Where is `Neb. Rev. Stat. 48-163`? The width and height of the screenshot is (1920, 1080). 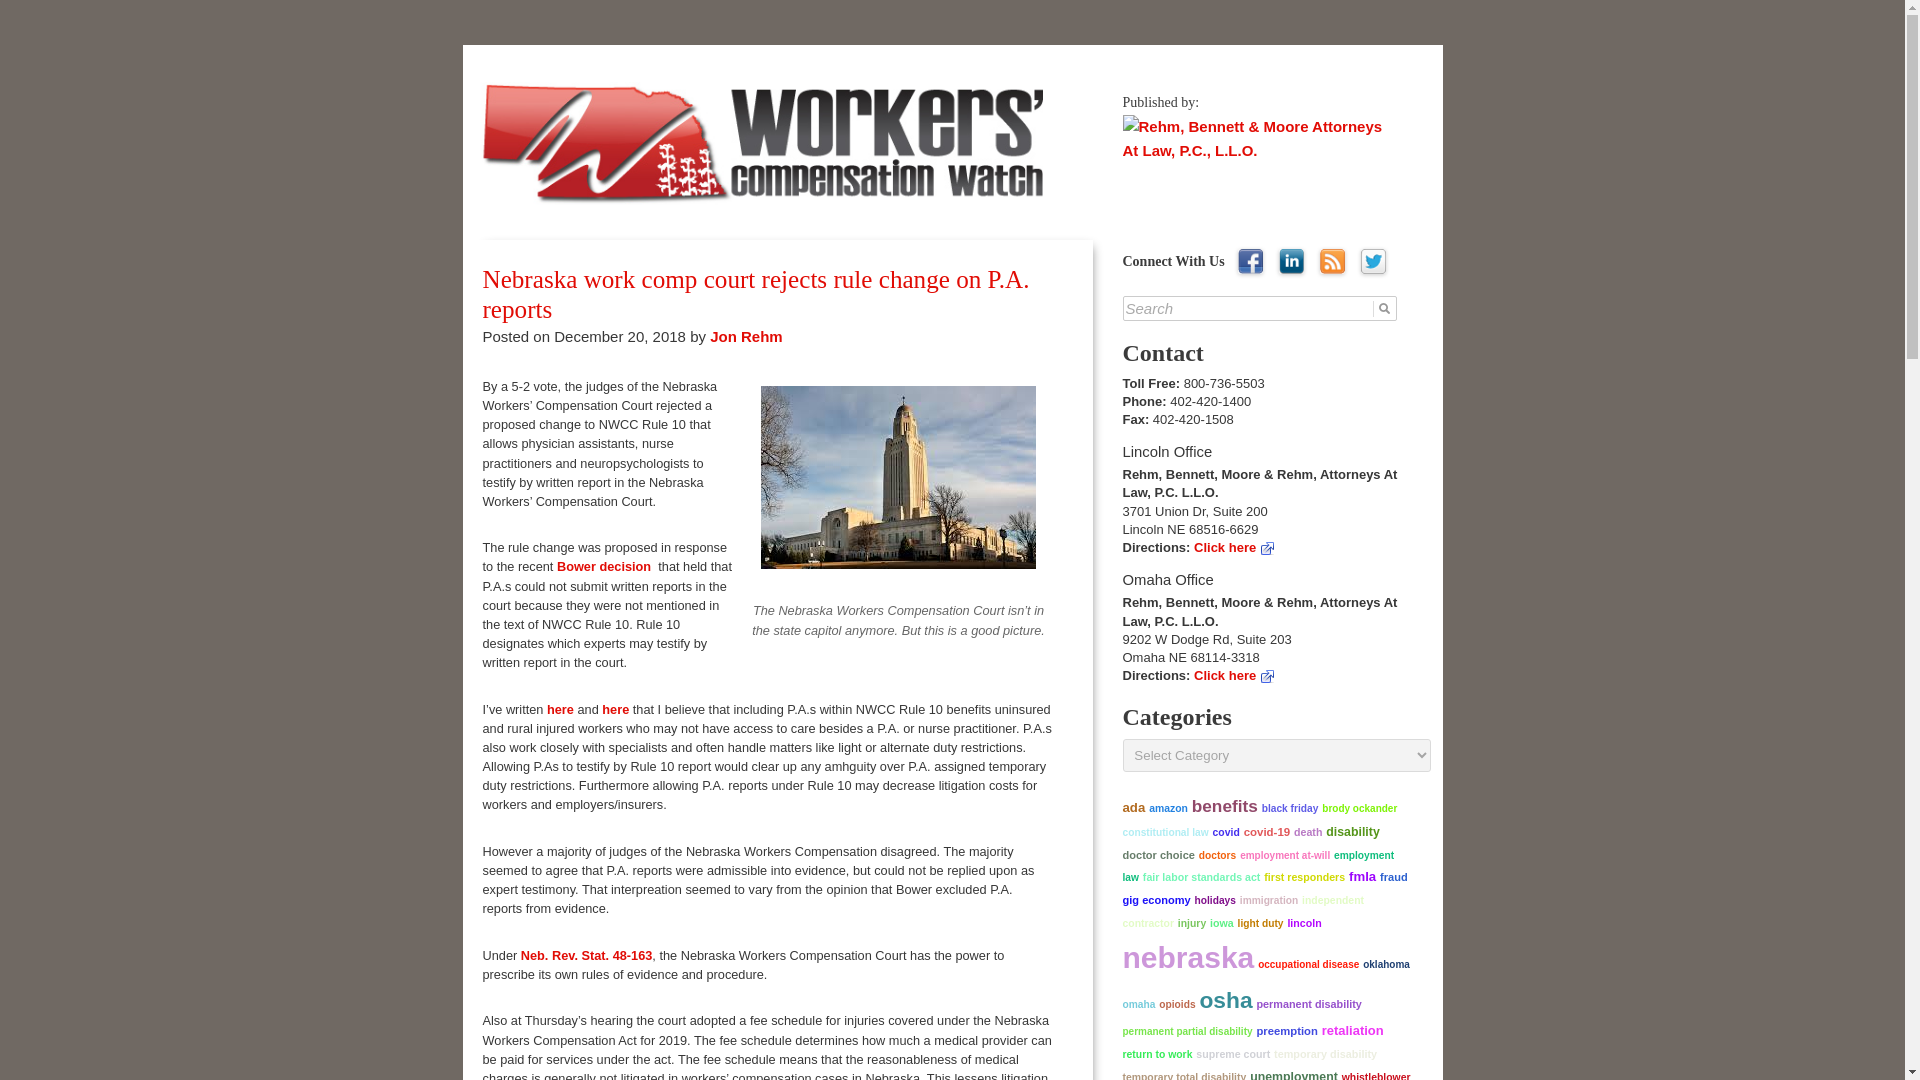 Neb. Rev. Stat. 48-163 is located at coordinates (584, 956).